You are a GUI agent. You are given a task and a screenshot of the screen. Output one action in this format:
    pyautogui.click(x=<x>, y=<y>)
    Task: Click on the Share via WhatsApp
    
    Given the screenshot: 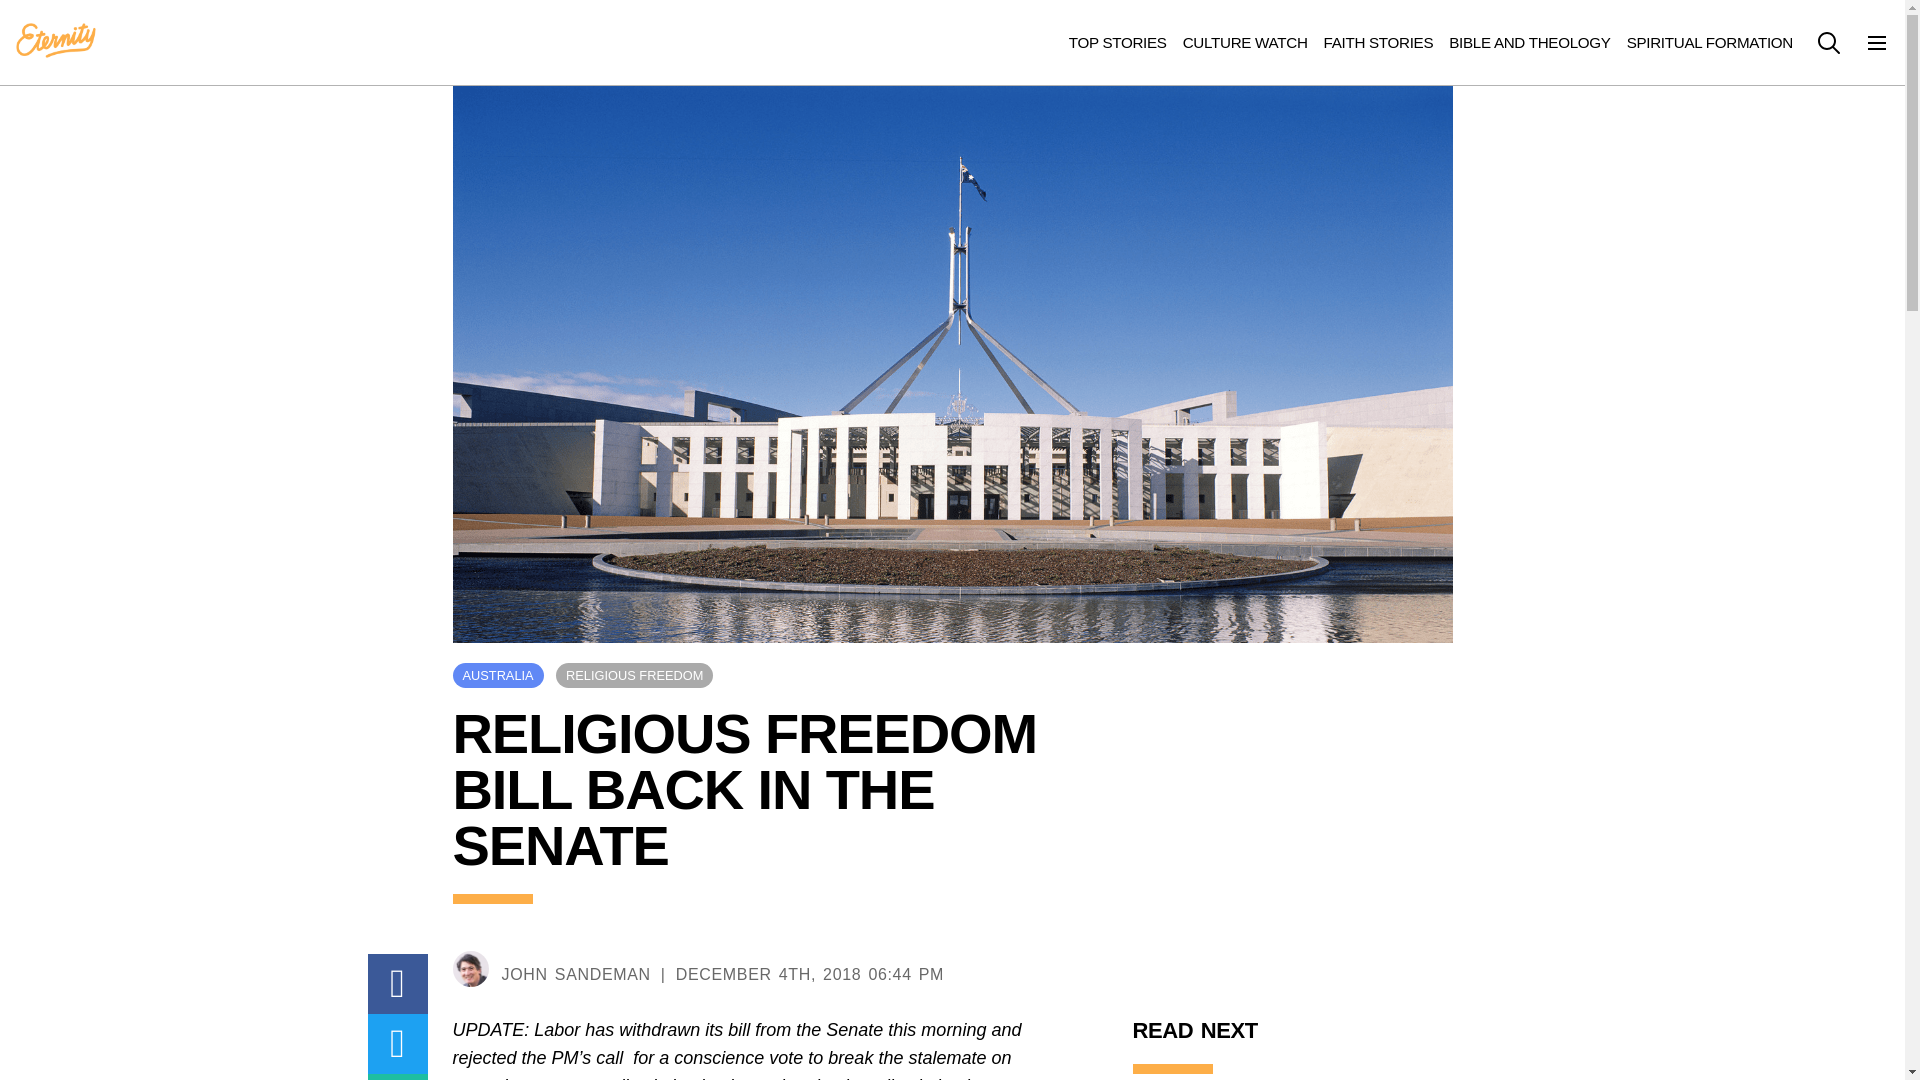 What is the action you would take?
    pyautogui.click(x=398, y=1076)
    